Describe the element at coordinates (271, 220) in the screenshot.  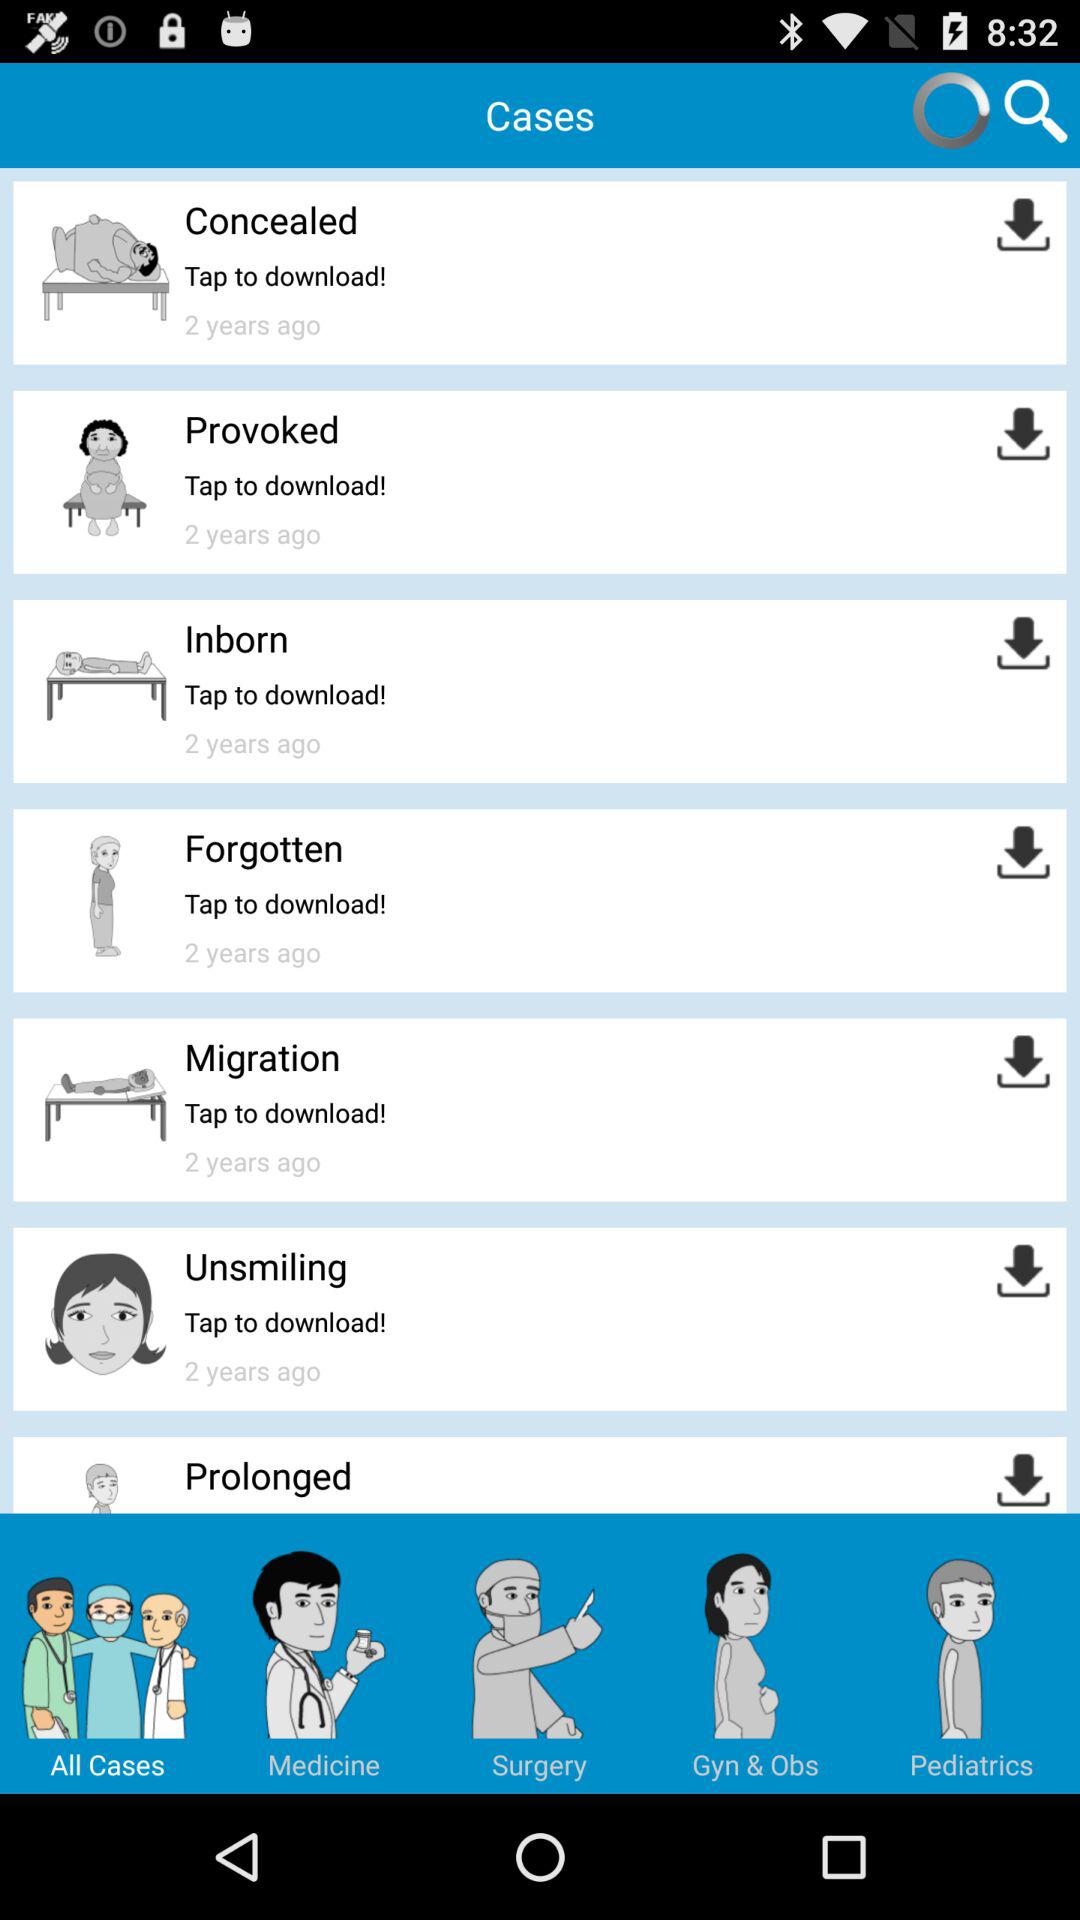
I see `scroll until the concealed app` at that location.